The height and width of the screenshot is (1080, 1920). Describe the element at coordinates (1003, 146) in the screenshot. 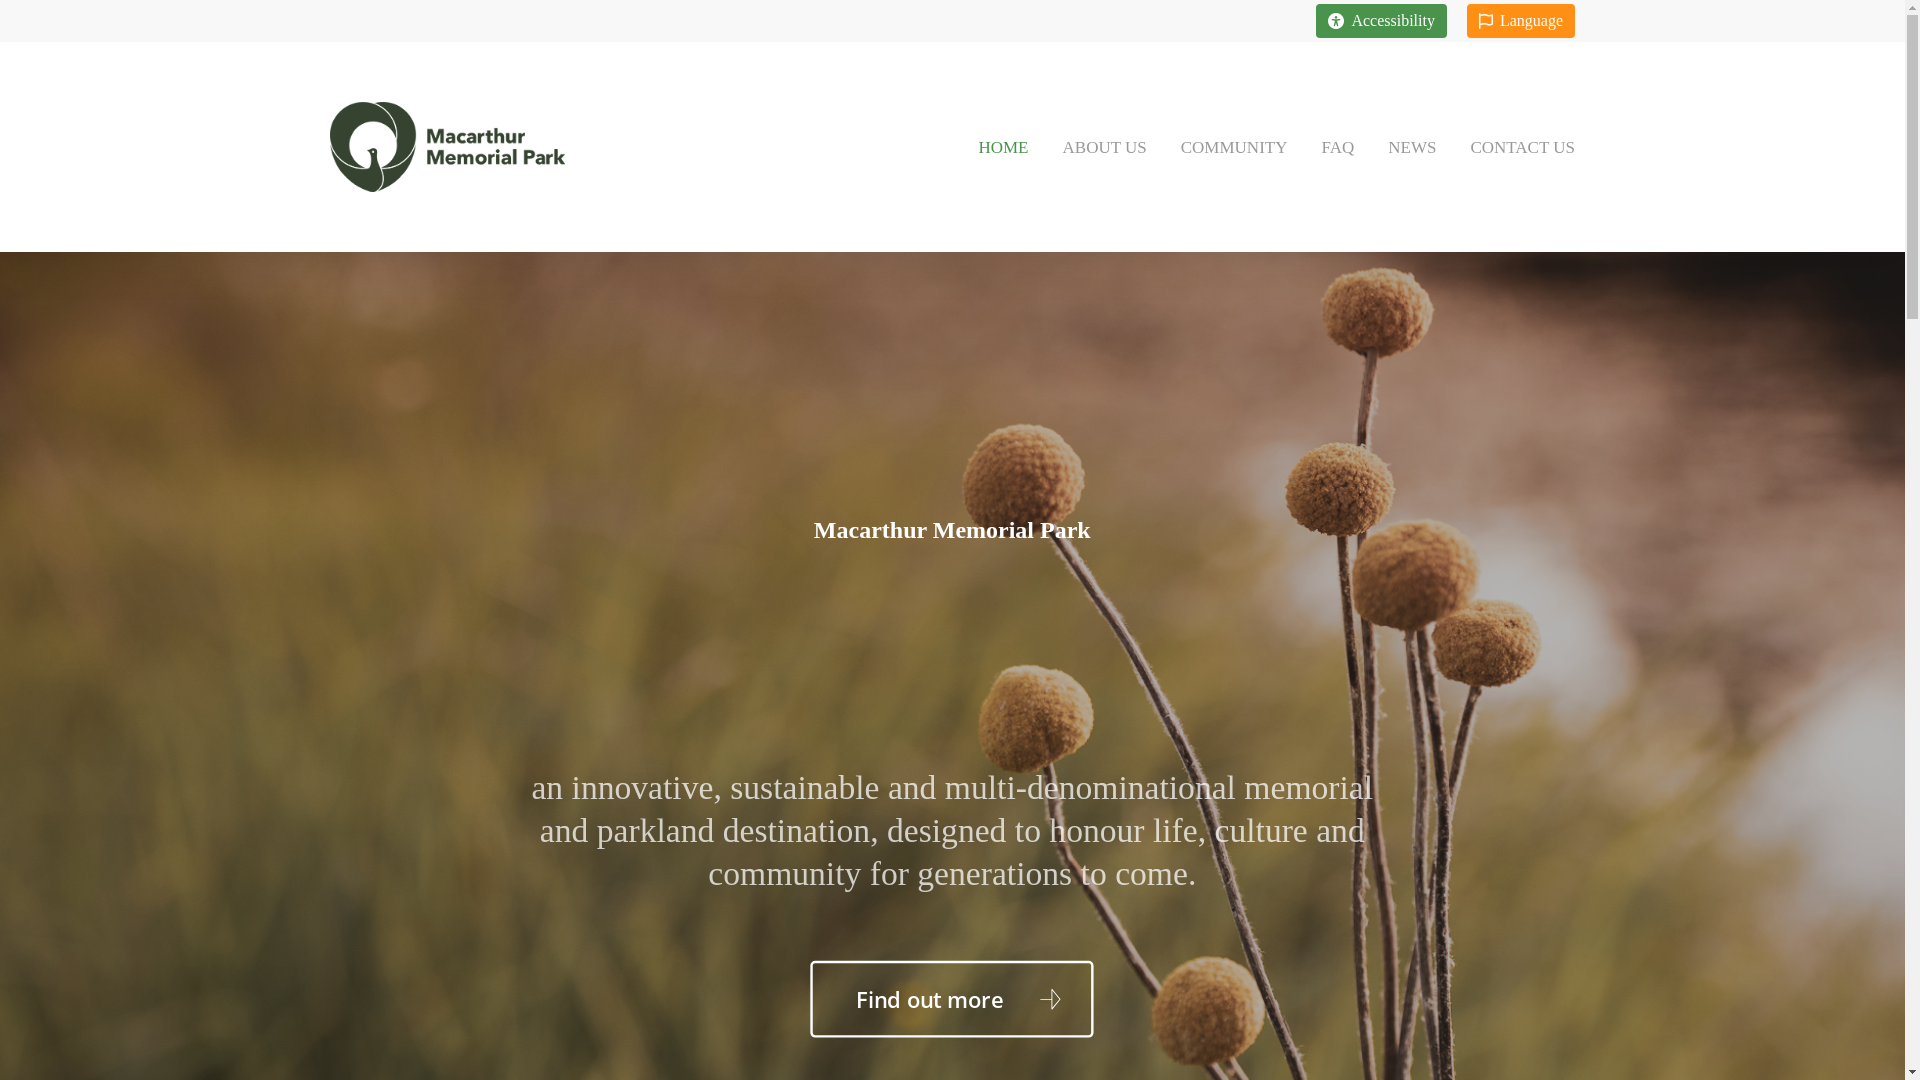

I see `HOME` at that location.